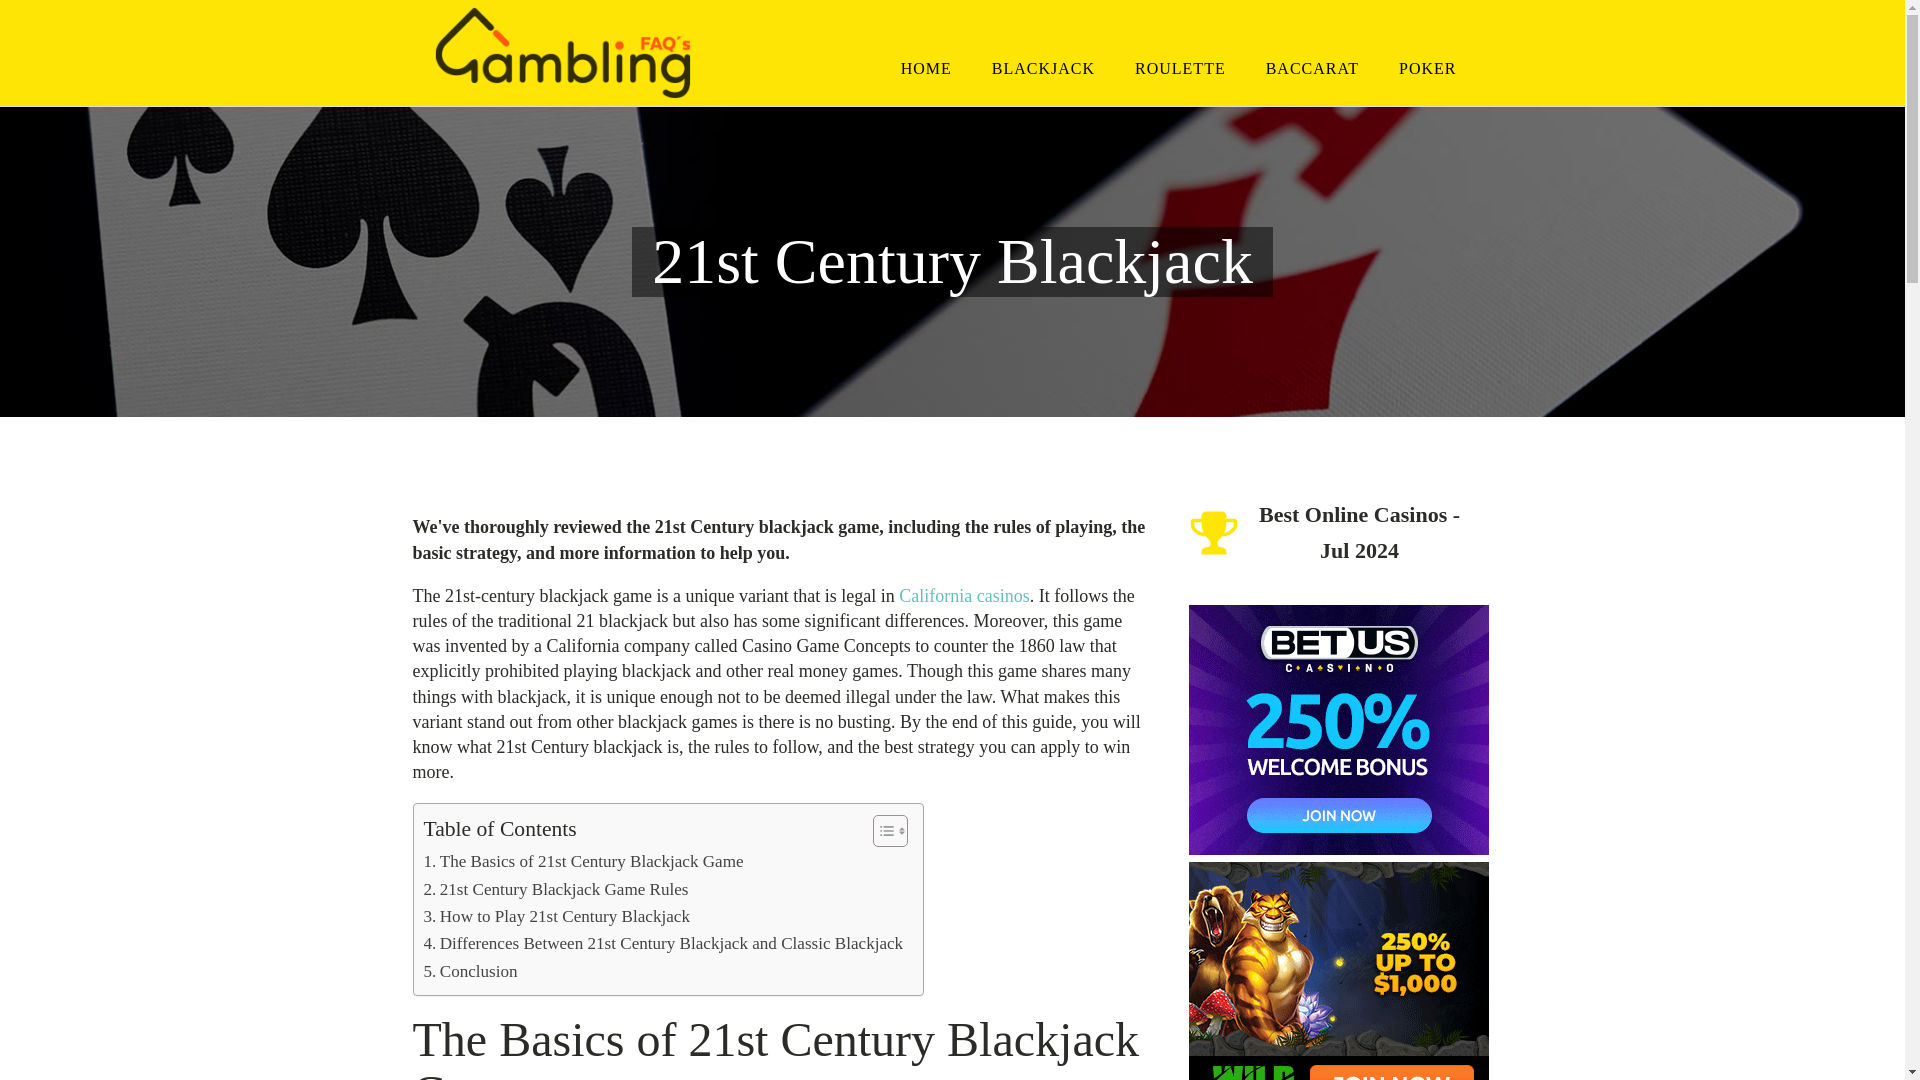 This screenshot has height=1080, width=1920. What do you see at coordinates (926, 68) in the screenshot?
I see `HOME` at bounding box center [926, 68].